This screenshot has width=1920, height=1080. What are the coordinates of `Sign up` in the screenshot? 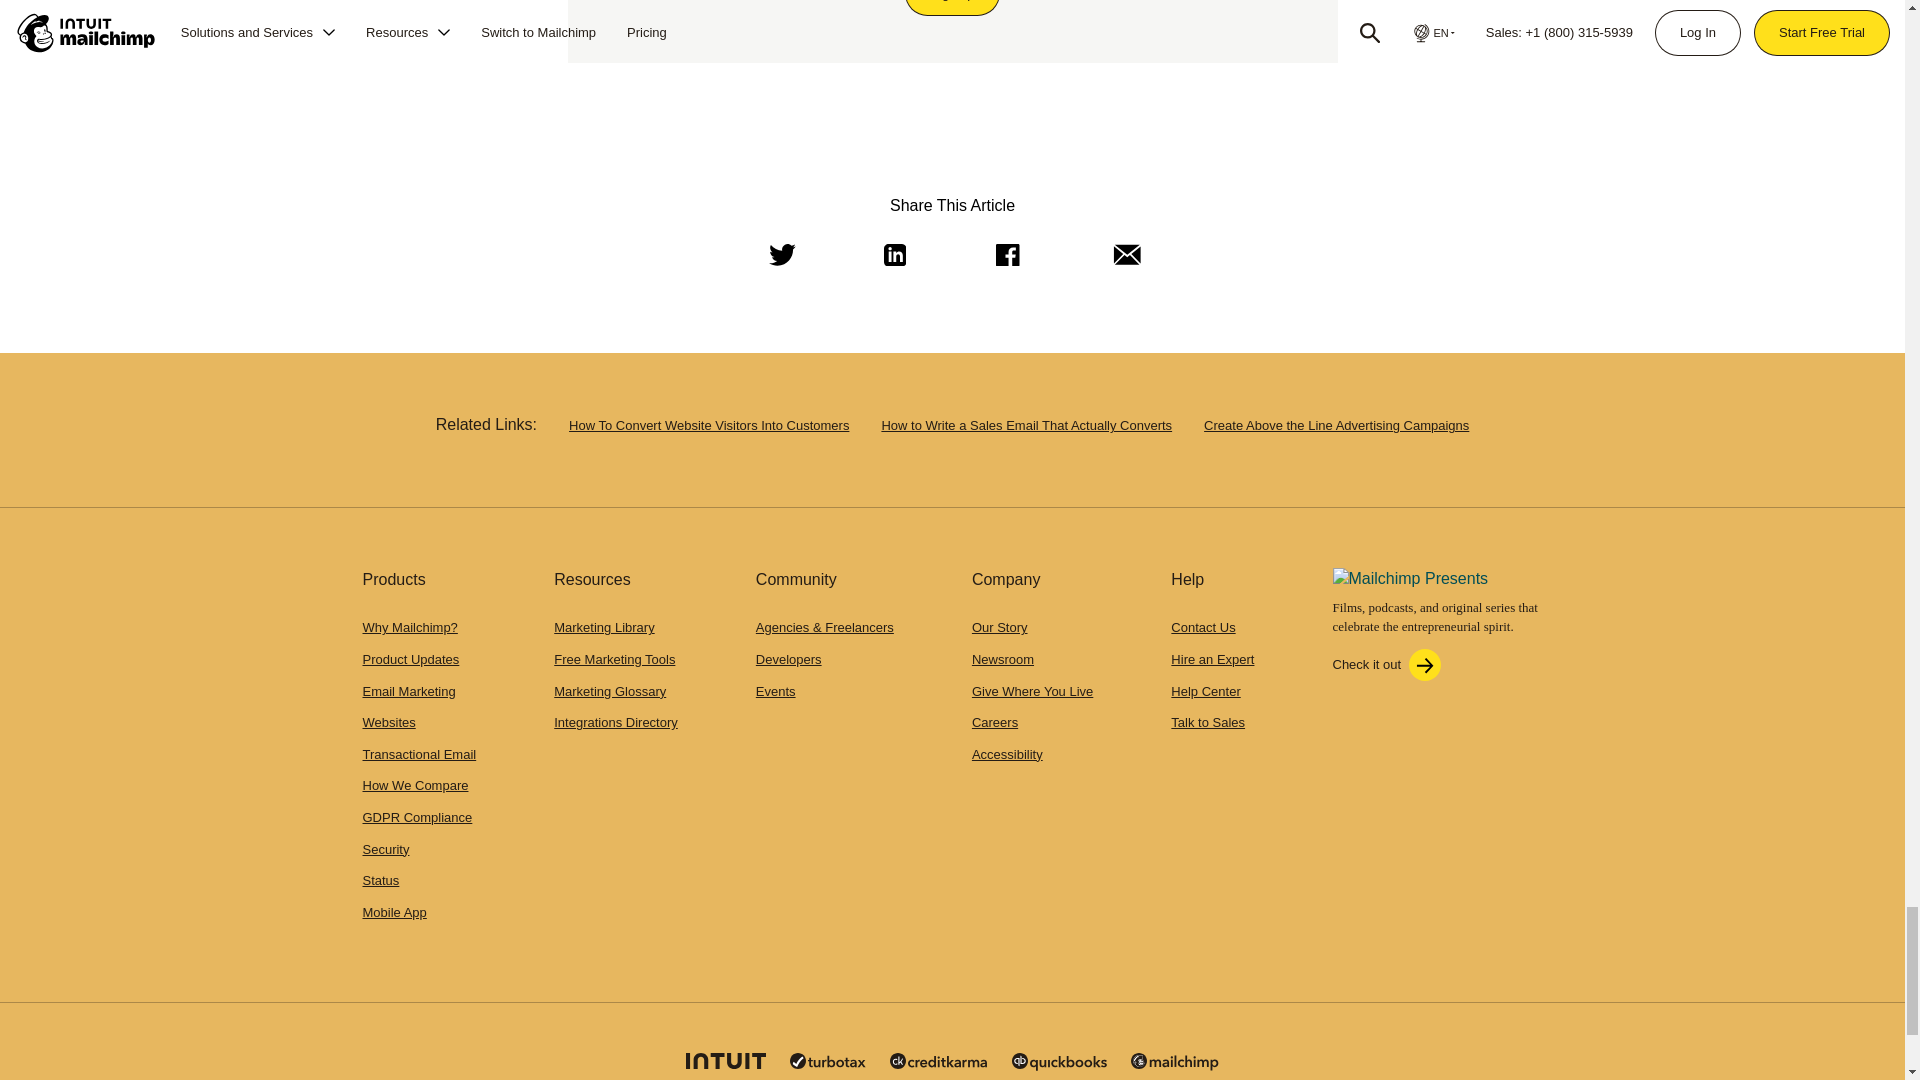 It's located at (952, 8).